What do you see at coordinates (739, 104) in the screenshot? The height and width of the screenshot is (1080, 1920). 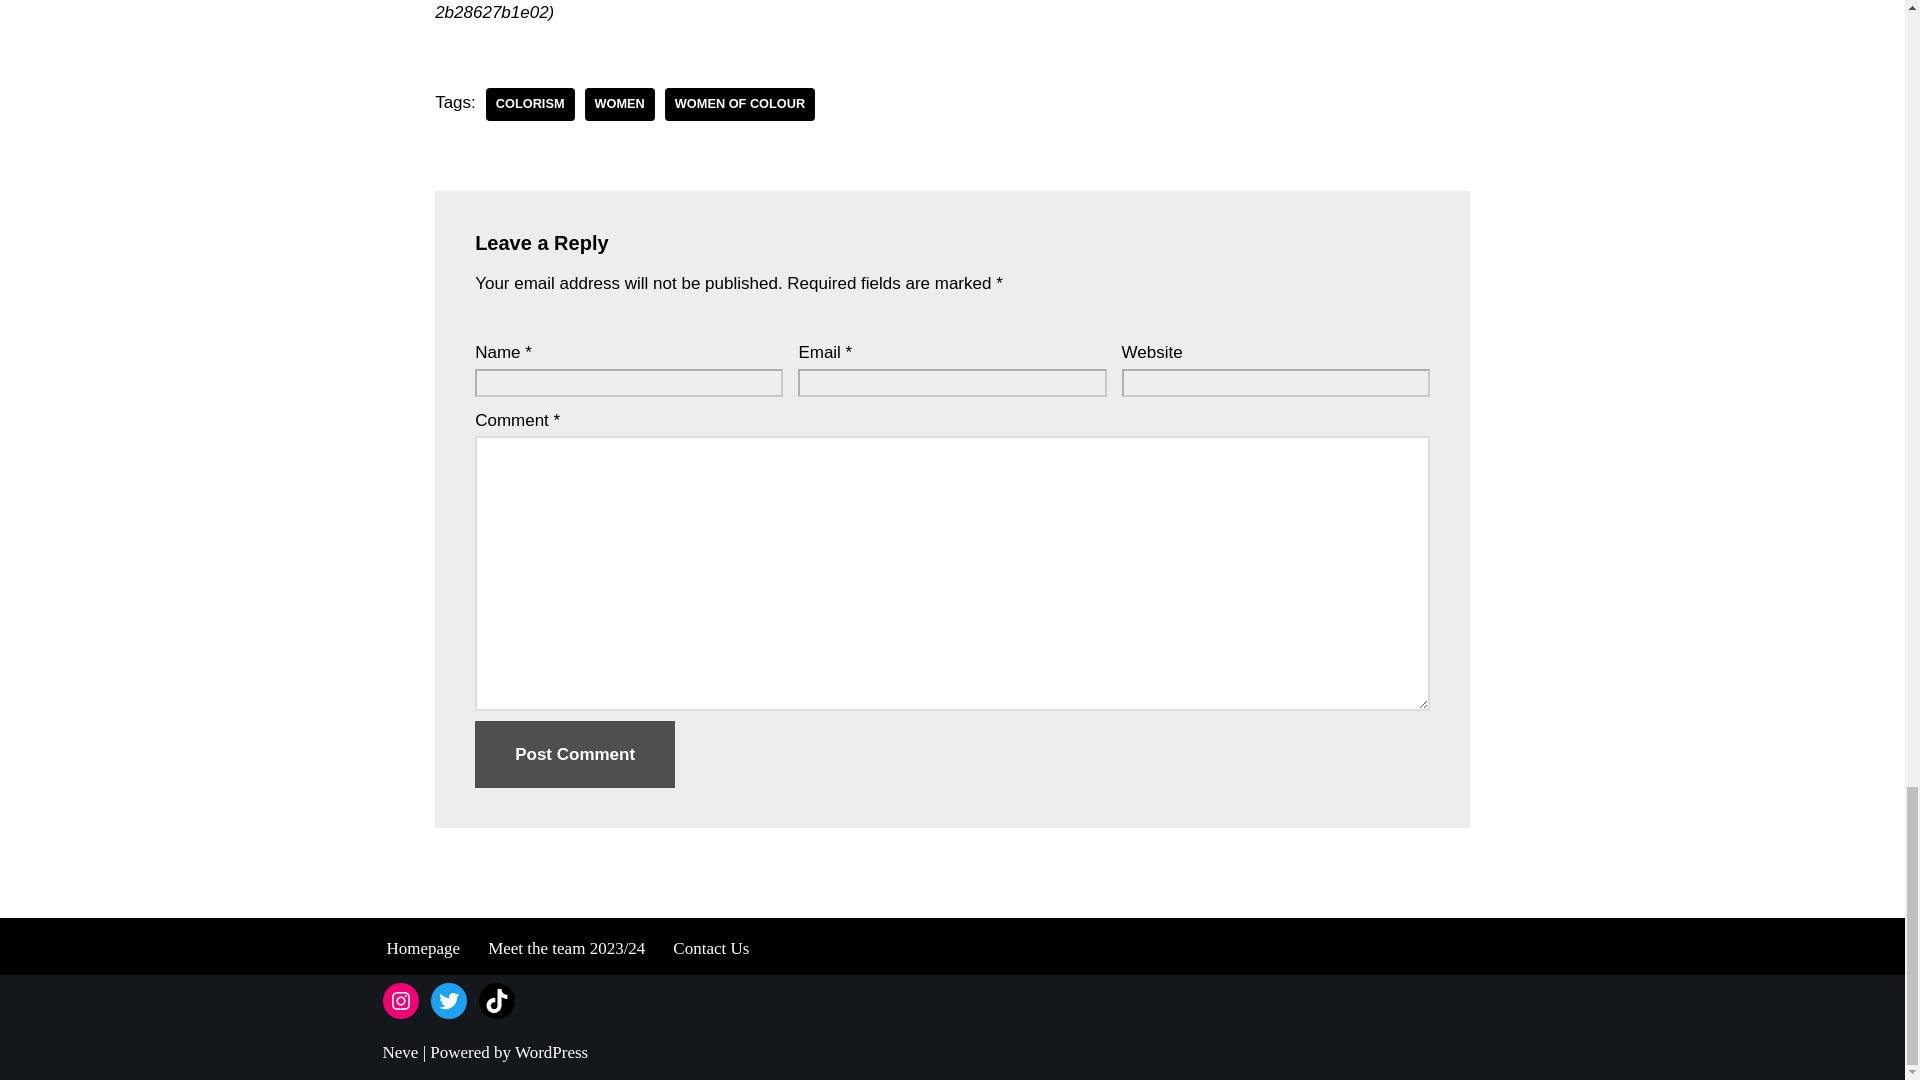 I see `WOMEN OF COLOUR` at bounding box center [739, 104].